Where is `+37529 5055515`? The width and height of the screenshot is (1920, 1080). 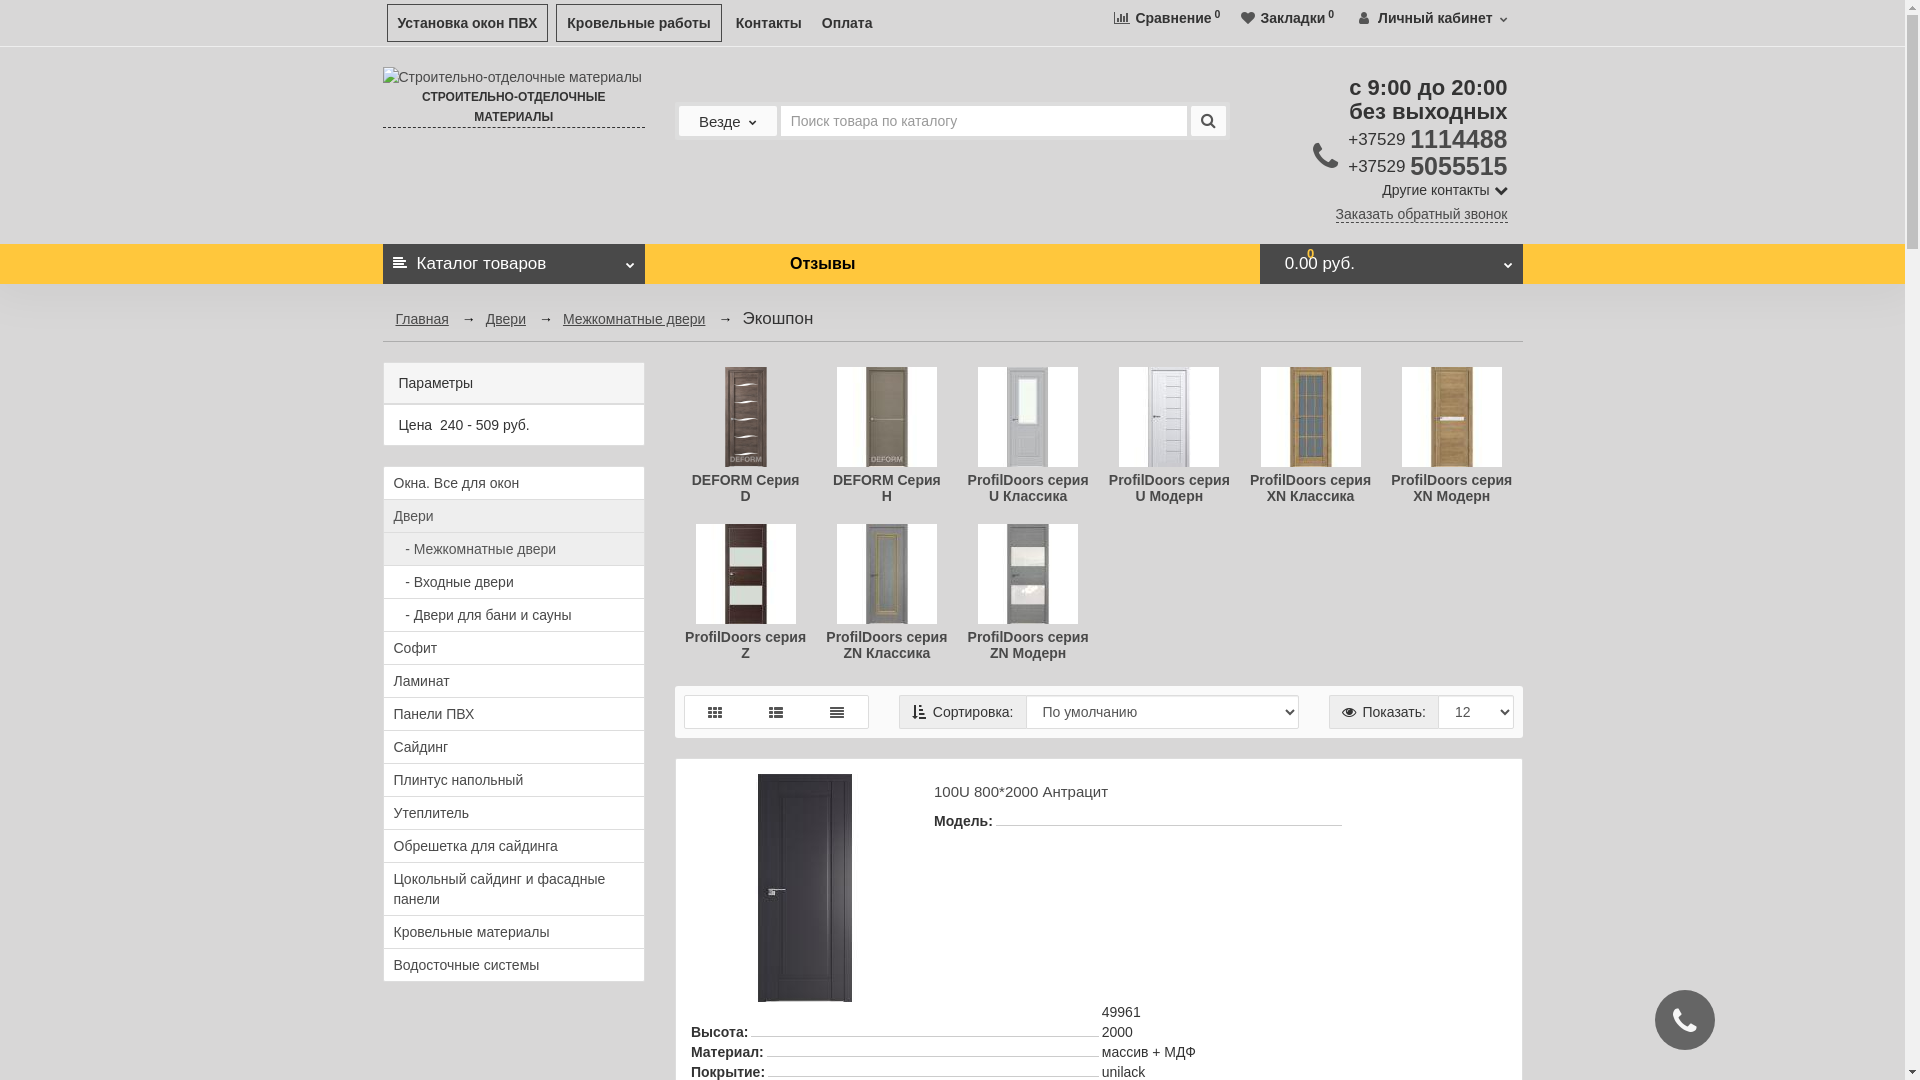 +37529 5055515 is located at coordinates (1428, 166).